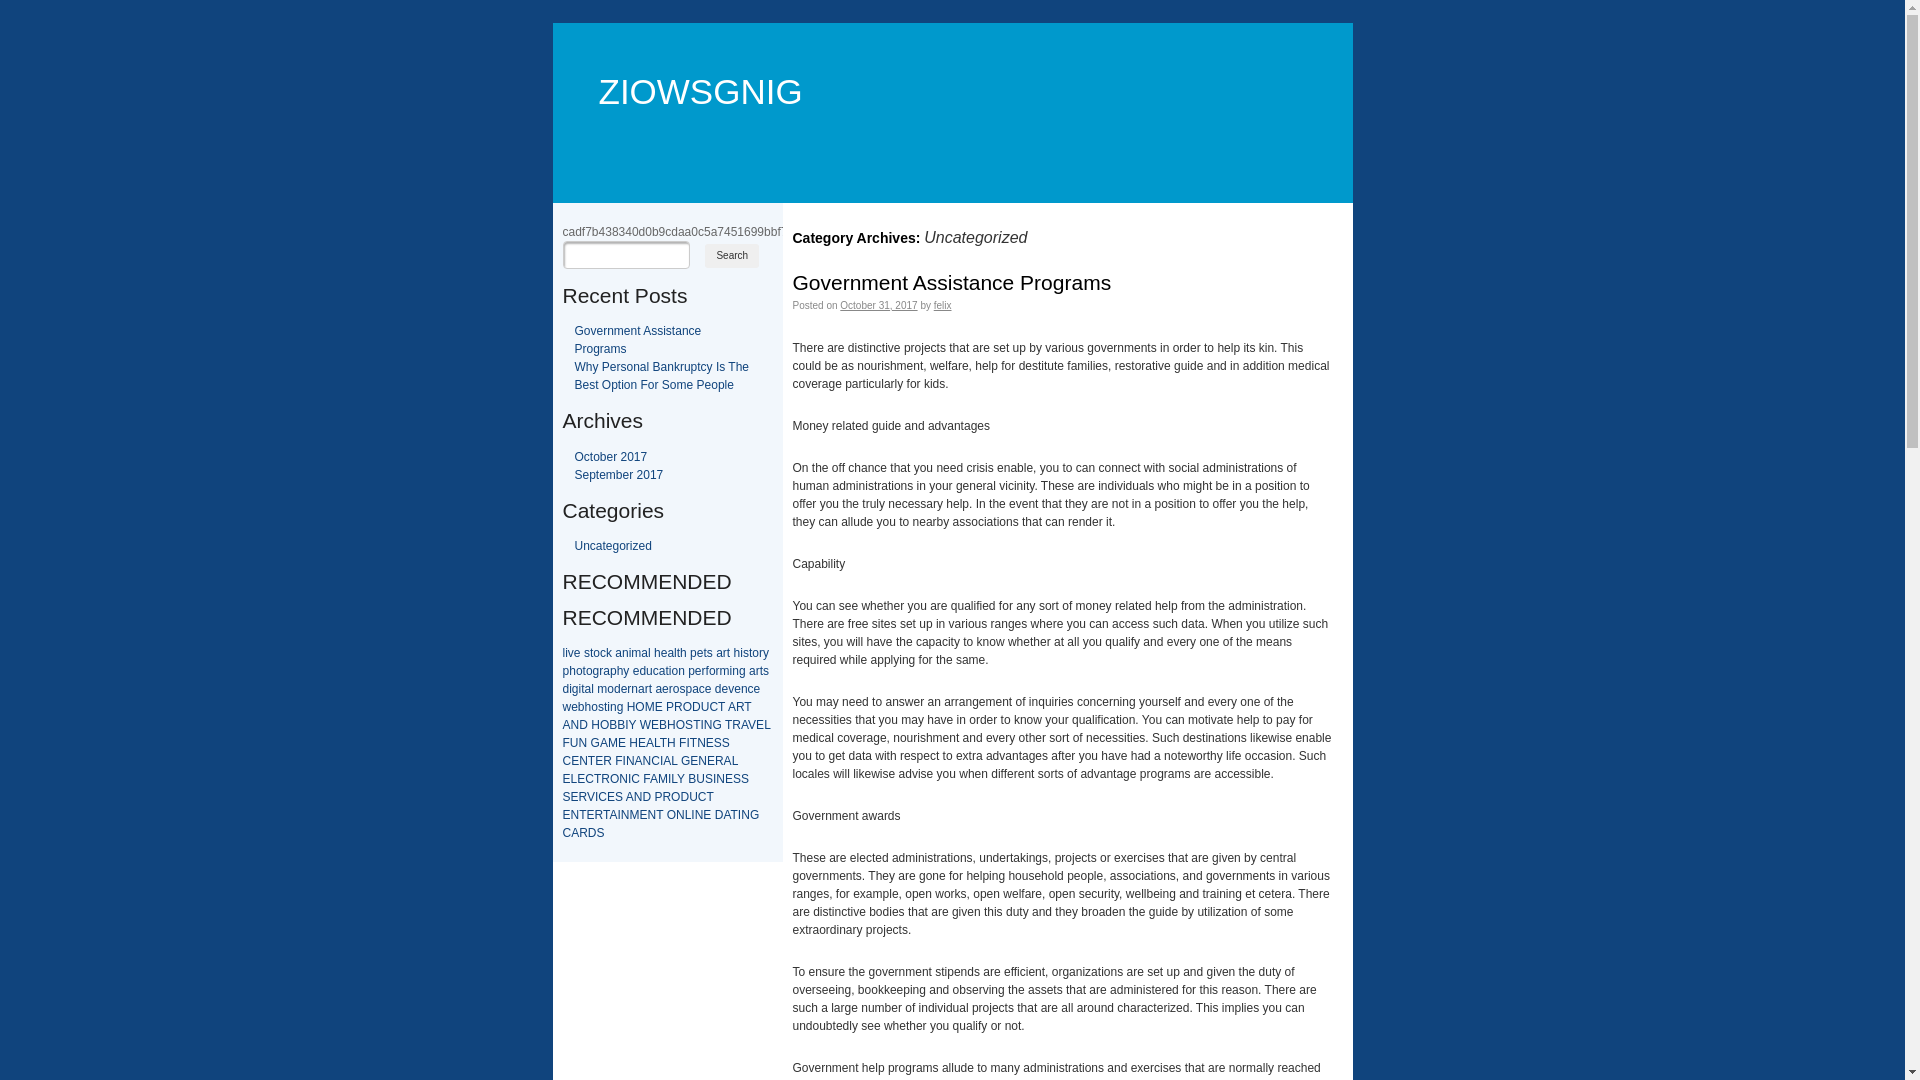 This screenshot has height=1080, width=1920. Describe the element at coordinates (700, 779) in the screenshot. I see `U` at that location.